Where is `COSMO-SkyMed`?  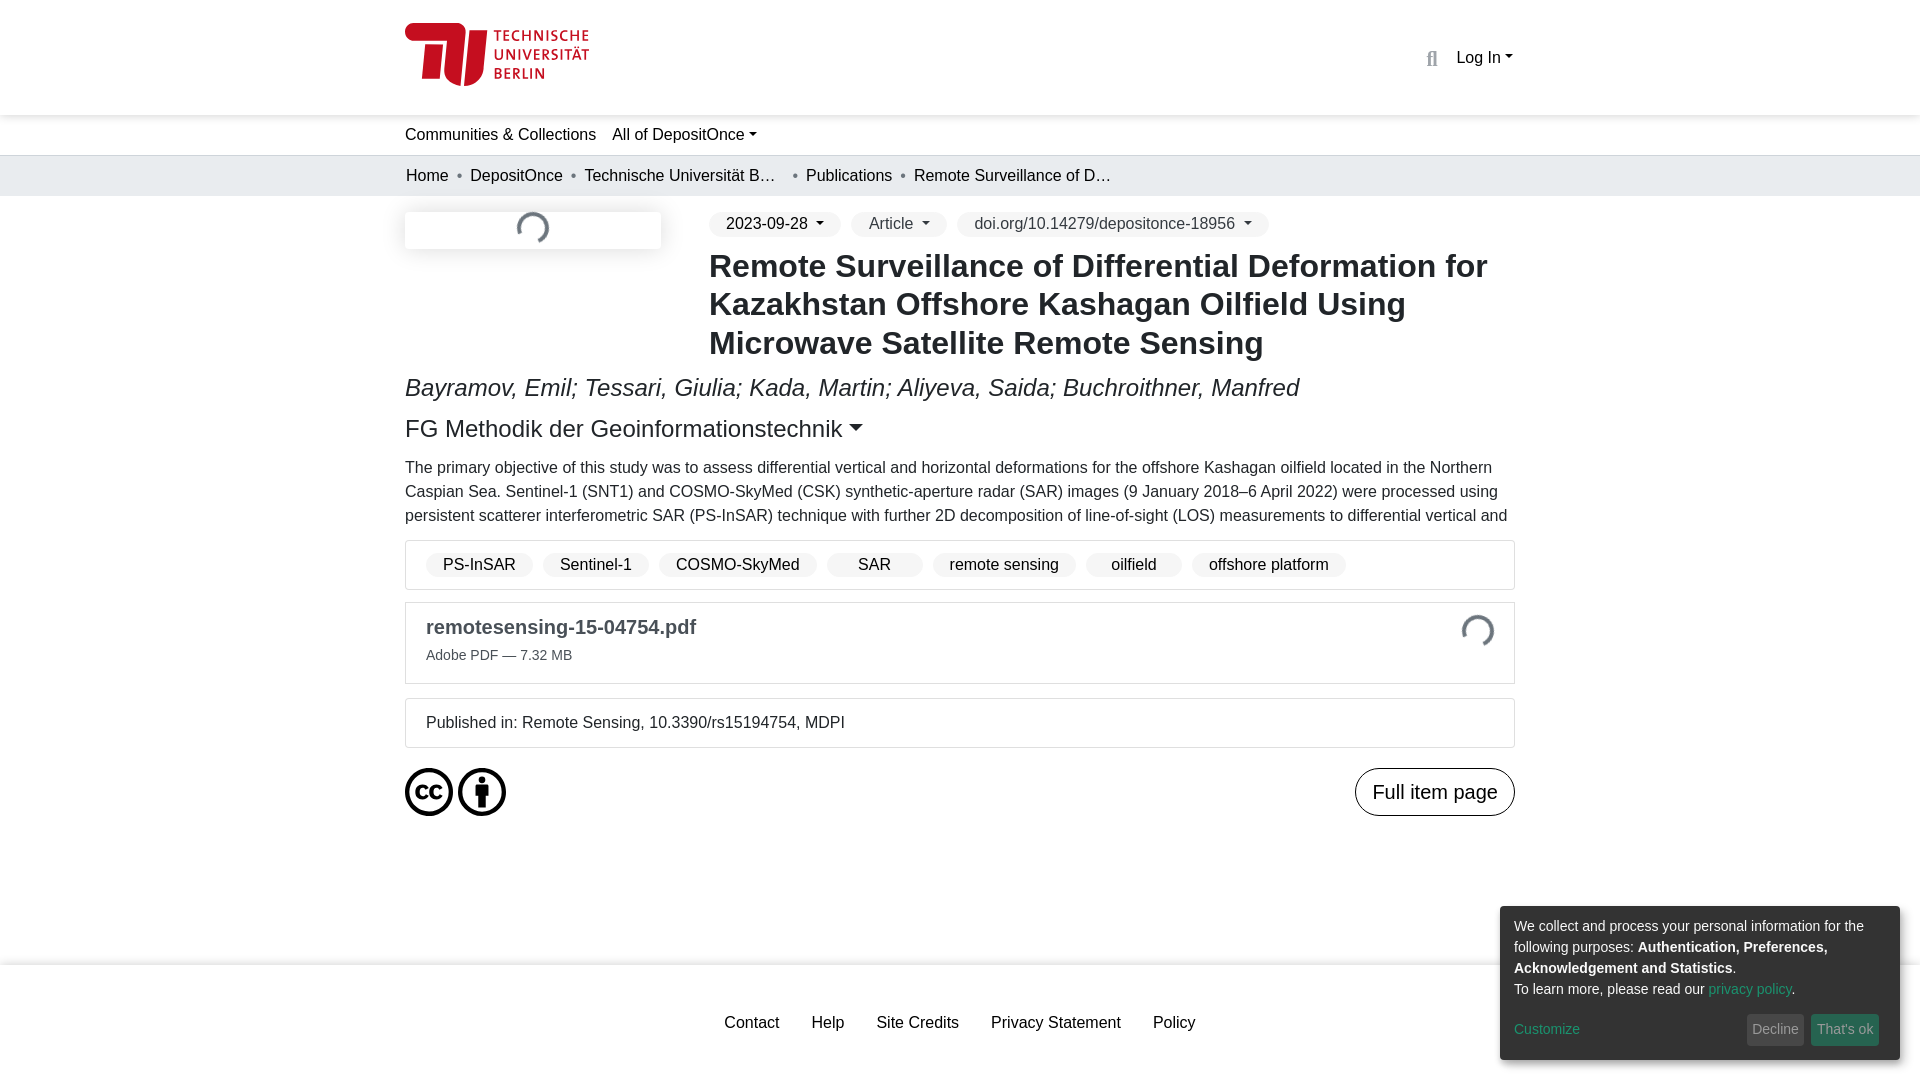 COSMO-SkyMed is located at coordinates (738, 564).